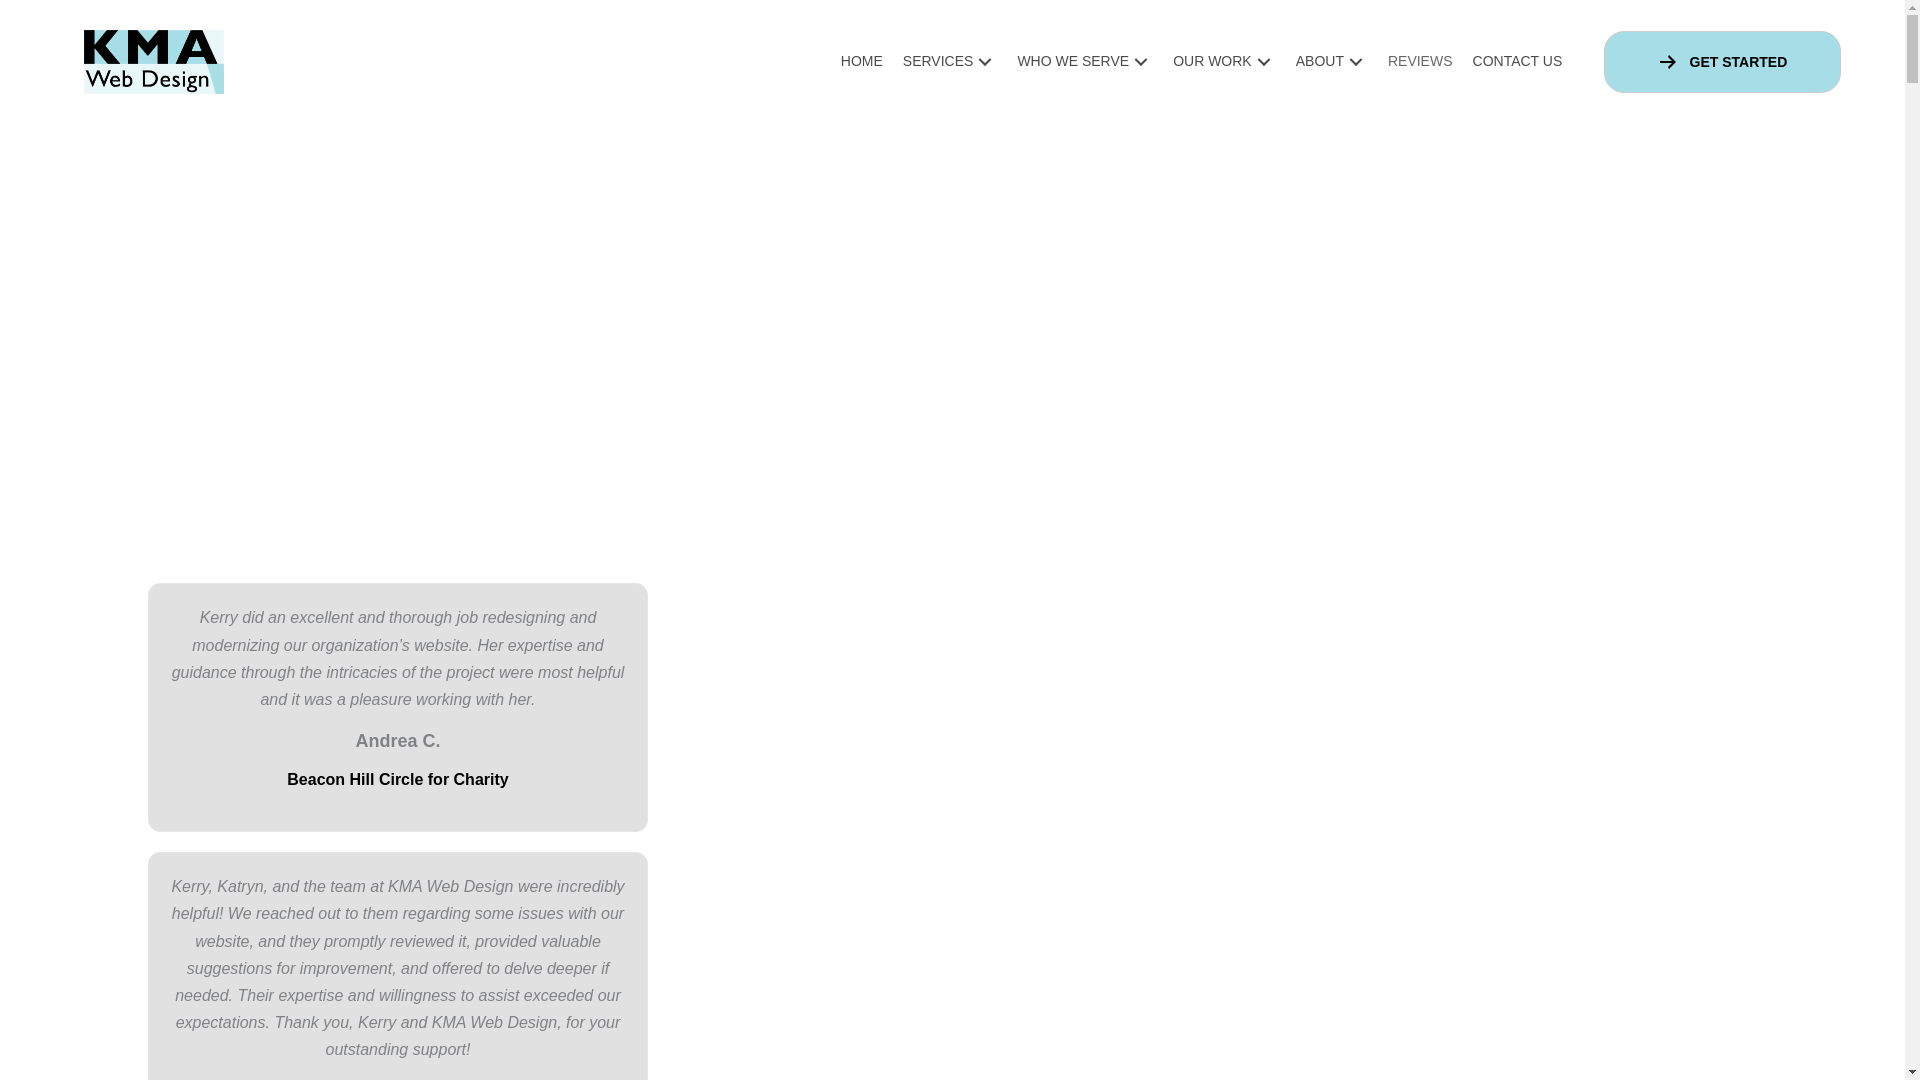 This screenshot has width=1920, height=1080. What do you see at coordinates (1224, 62) in the screenshot?
I see `OUR WORK` at bounding box center [1224, 62].